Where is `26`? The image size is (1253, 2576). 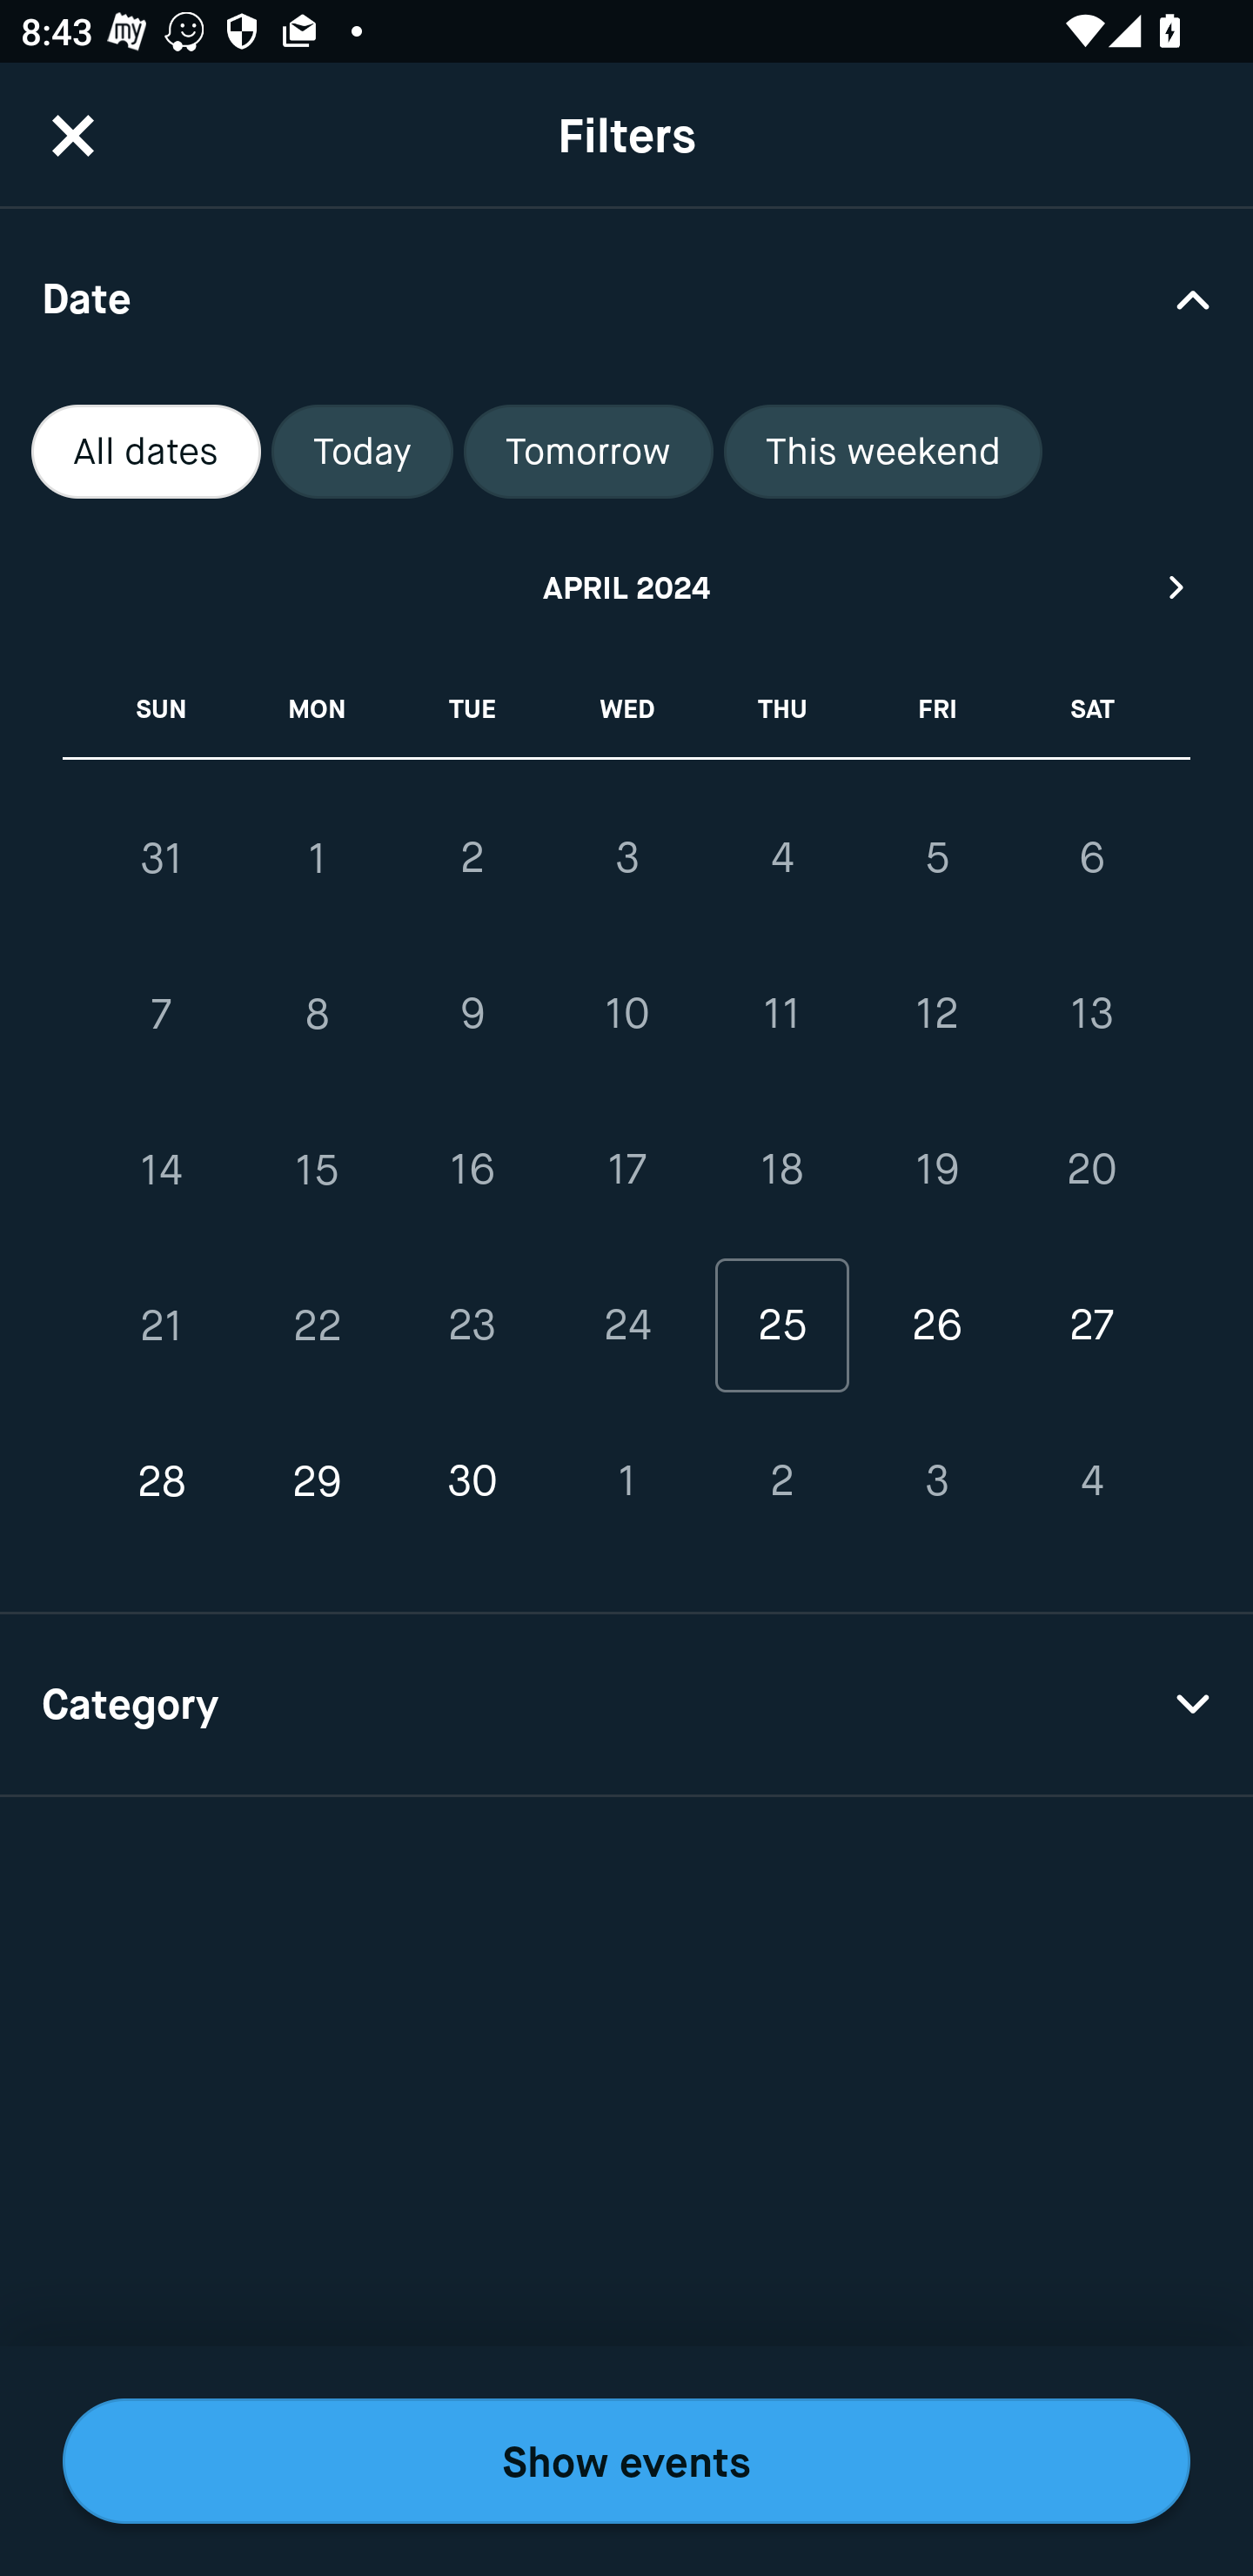
26 is located at coordinates (936, 1325).